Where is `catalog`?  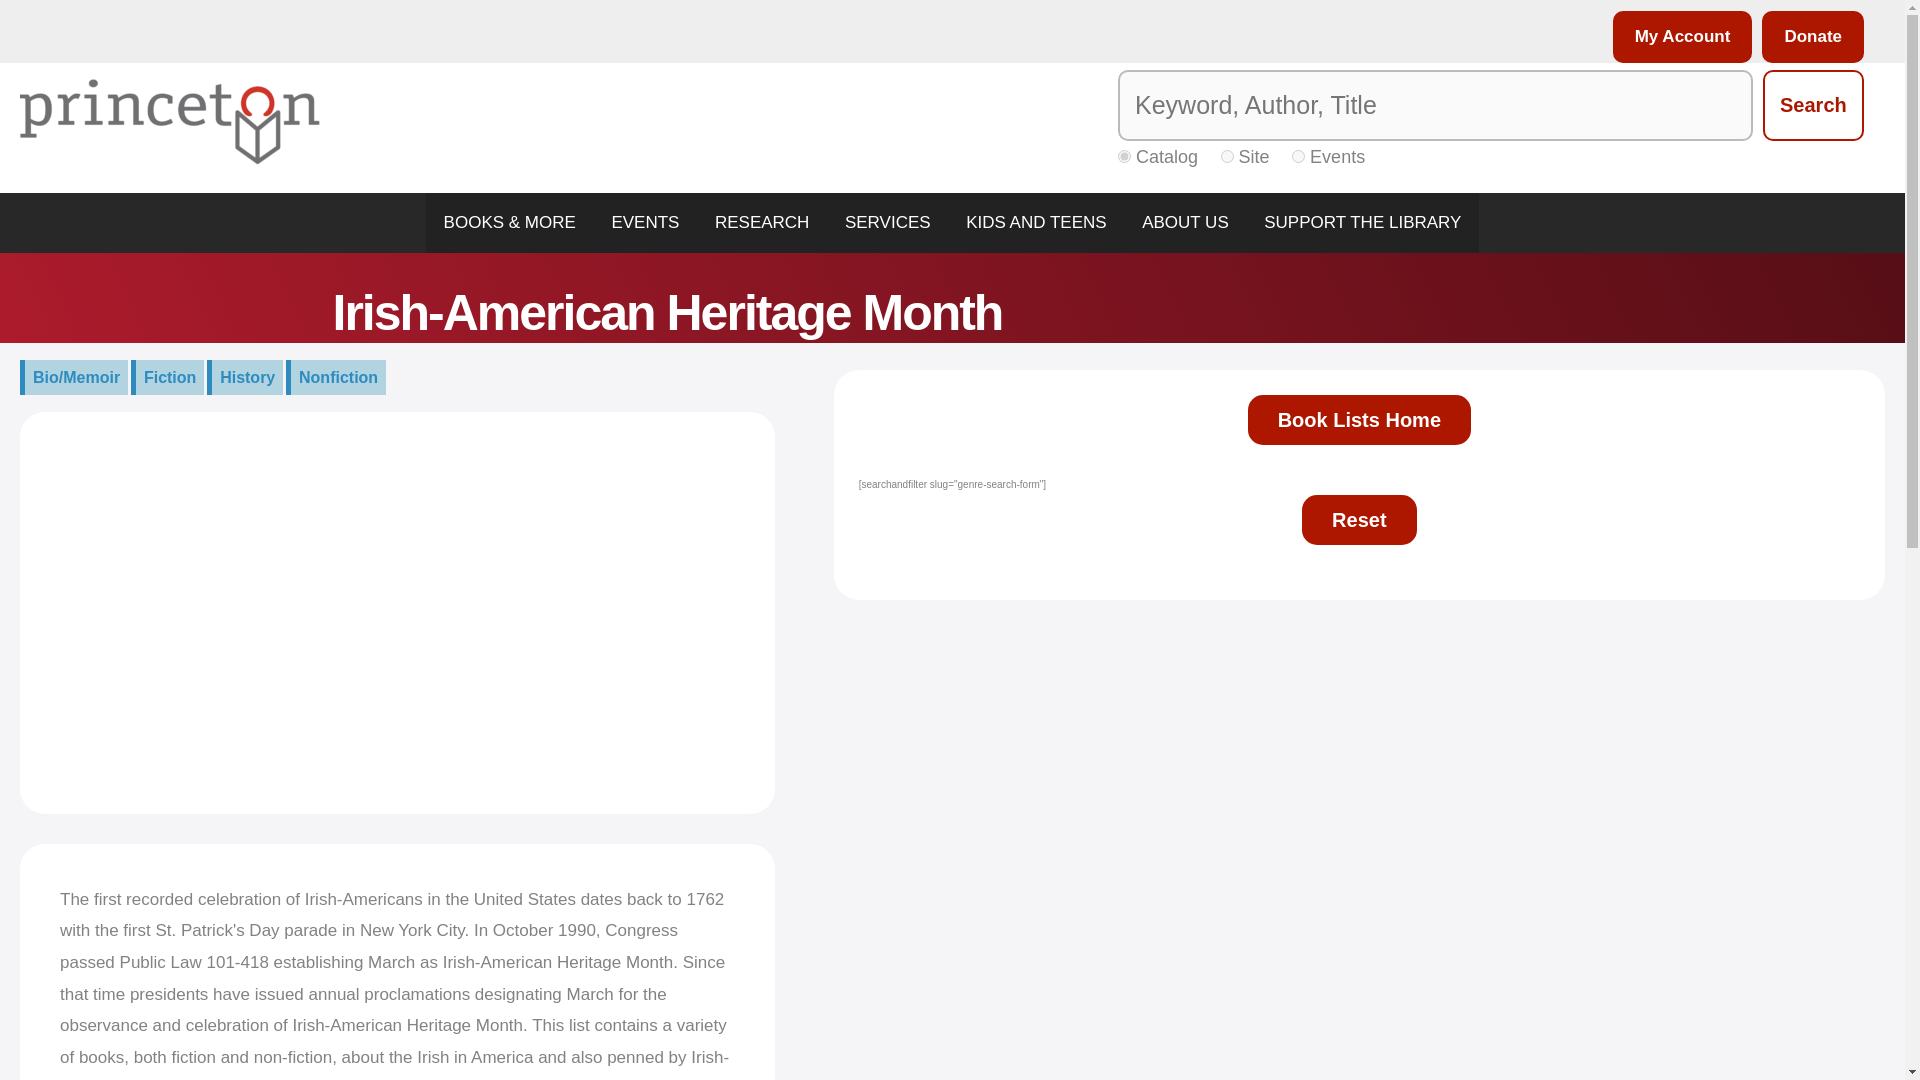
catalog is located at coordinates (1124, 156).